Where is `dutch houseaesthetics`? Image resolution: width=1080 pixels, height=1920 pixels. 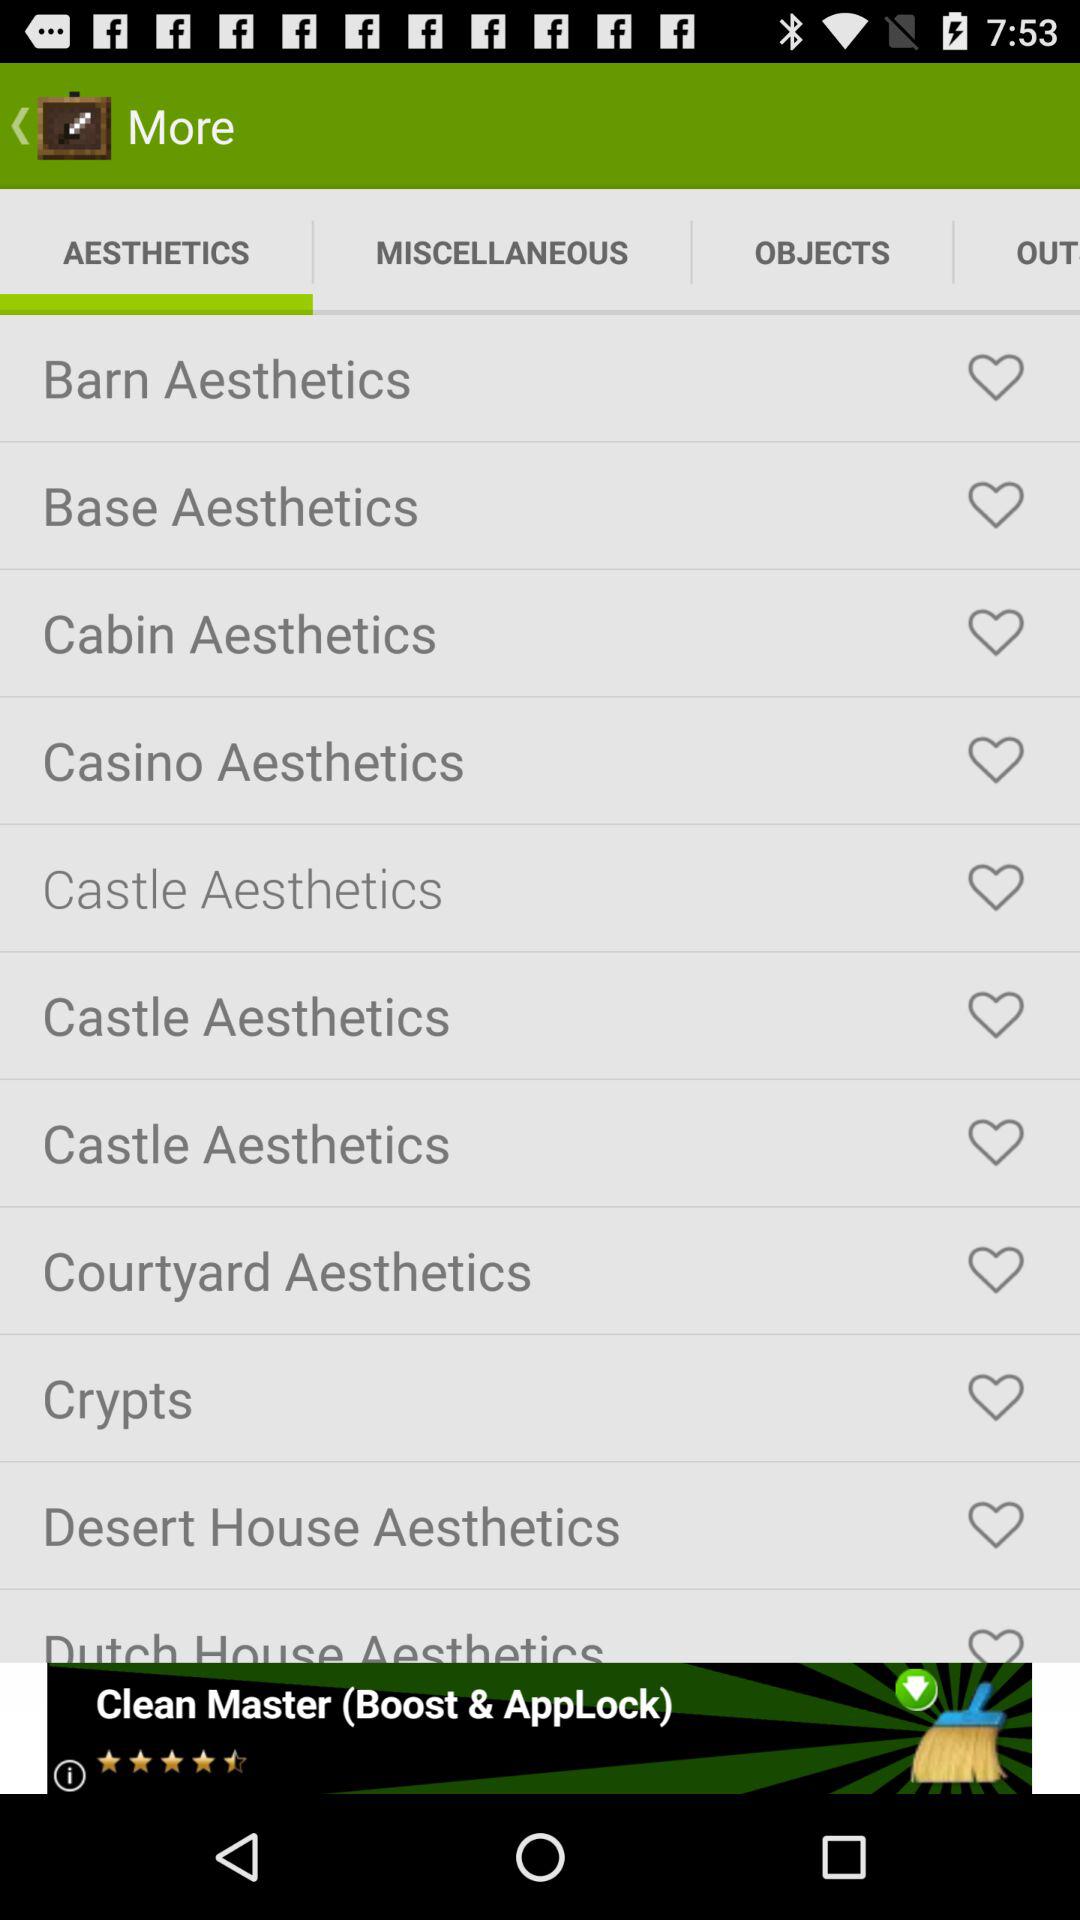 dutch houseaesthetics is located at coordinates (996, 1636).